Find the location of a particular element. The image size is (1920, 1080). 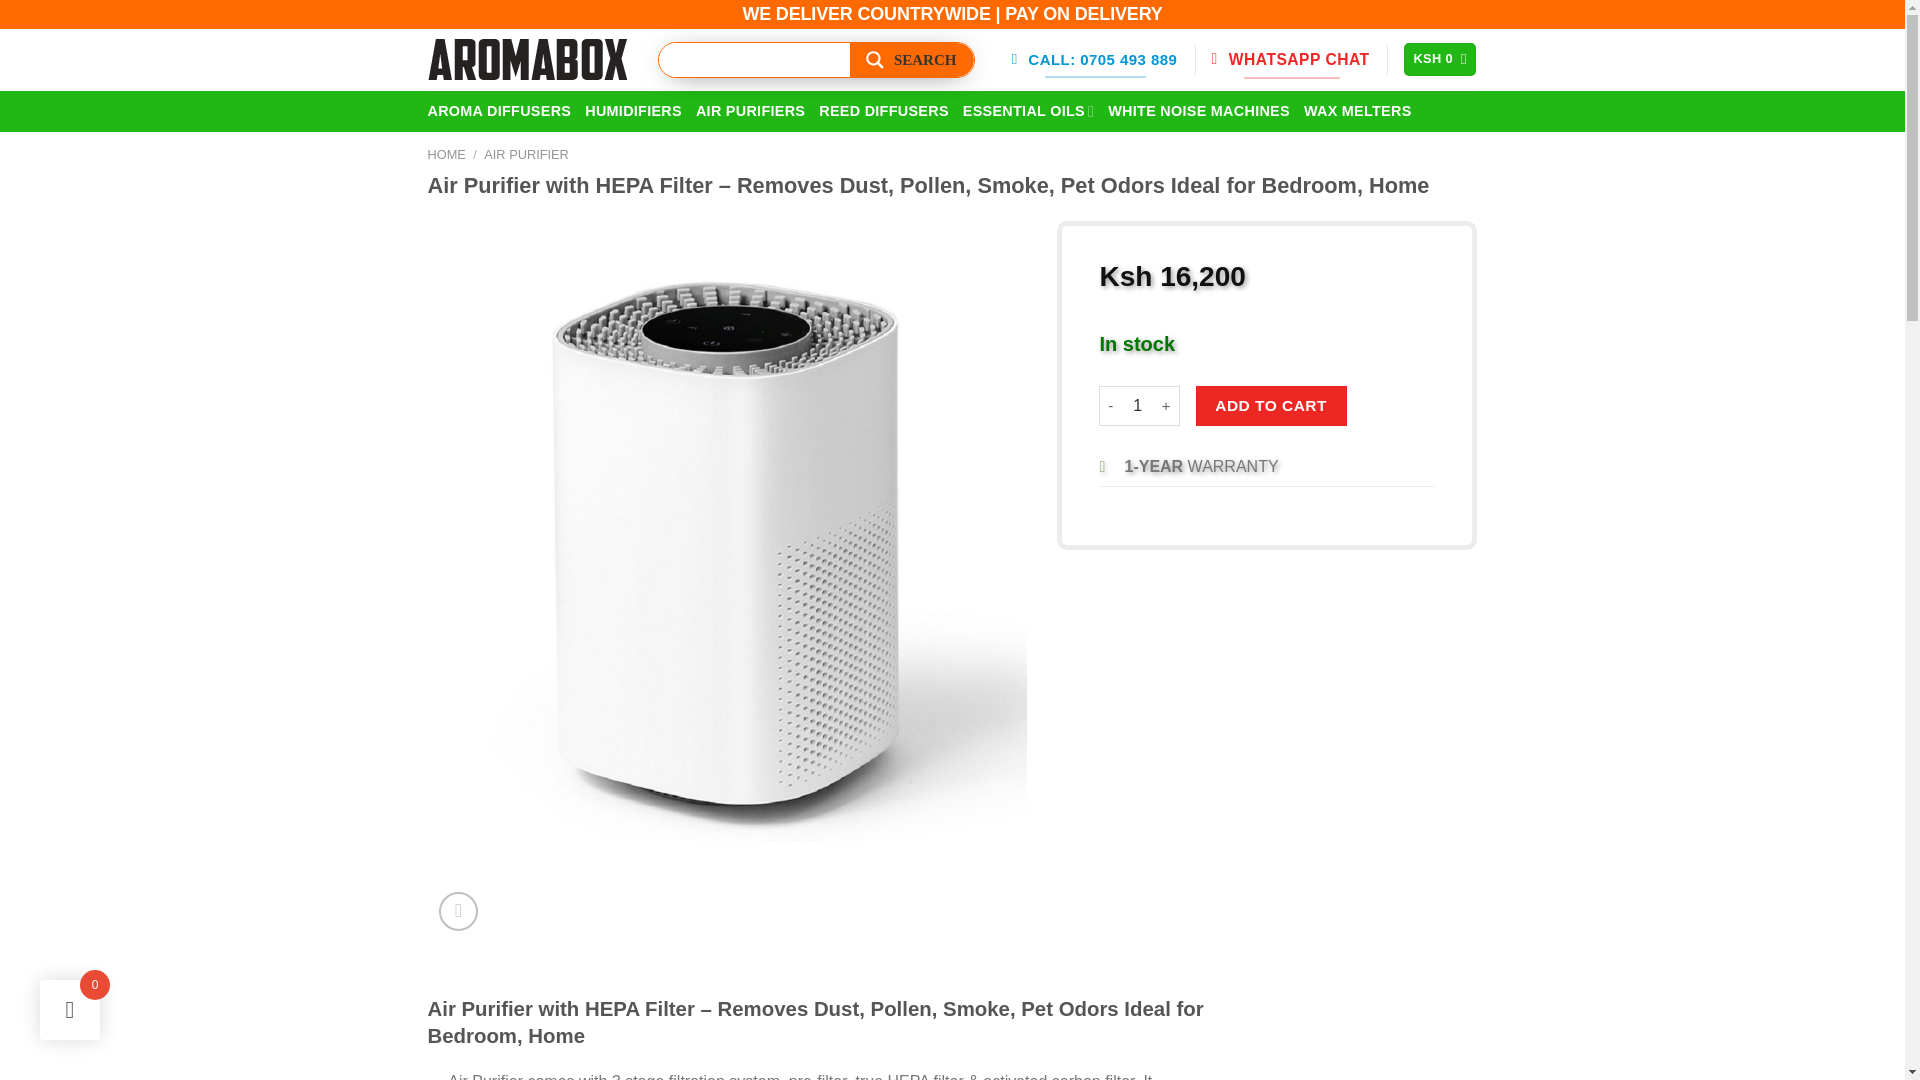

Cart is located at coordinates (1440, 59).